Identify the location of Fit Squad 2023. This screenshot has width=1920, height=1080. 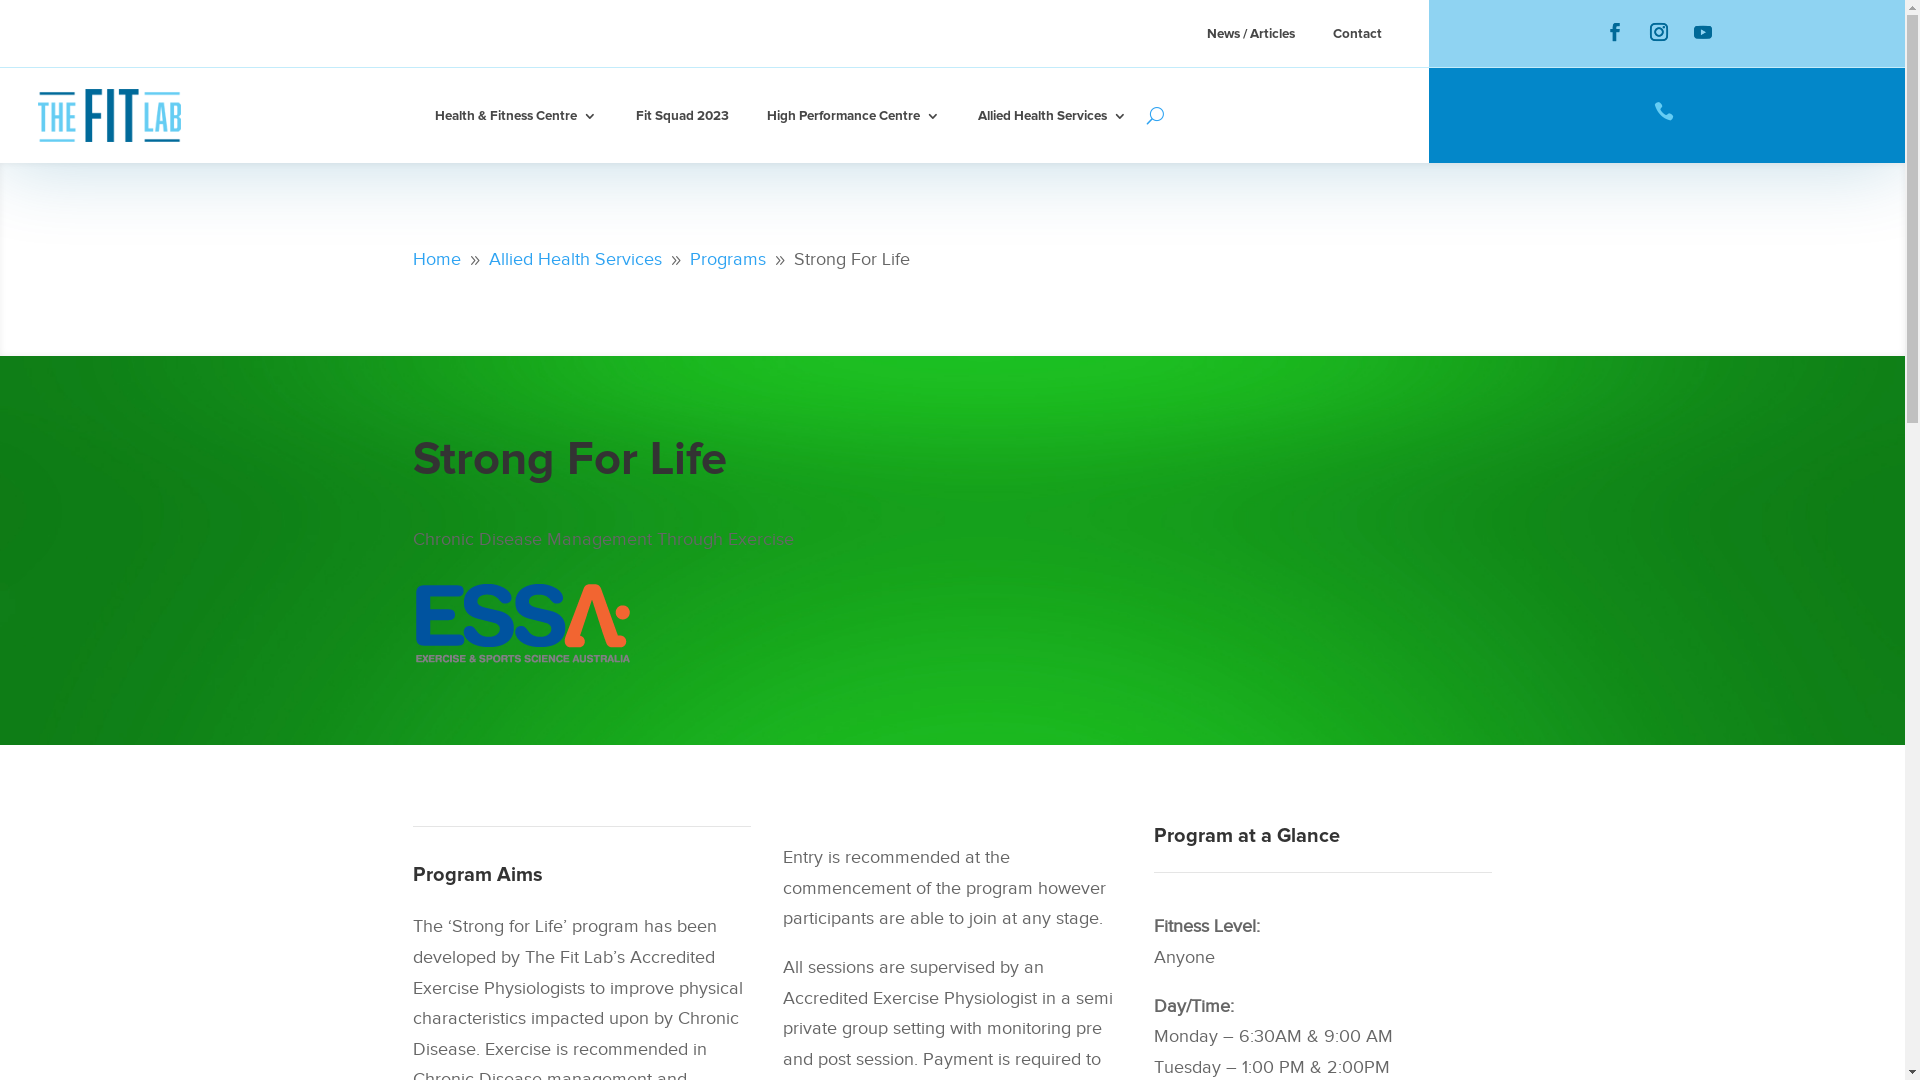
(682, 116).